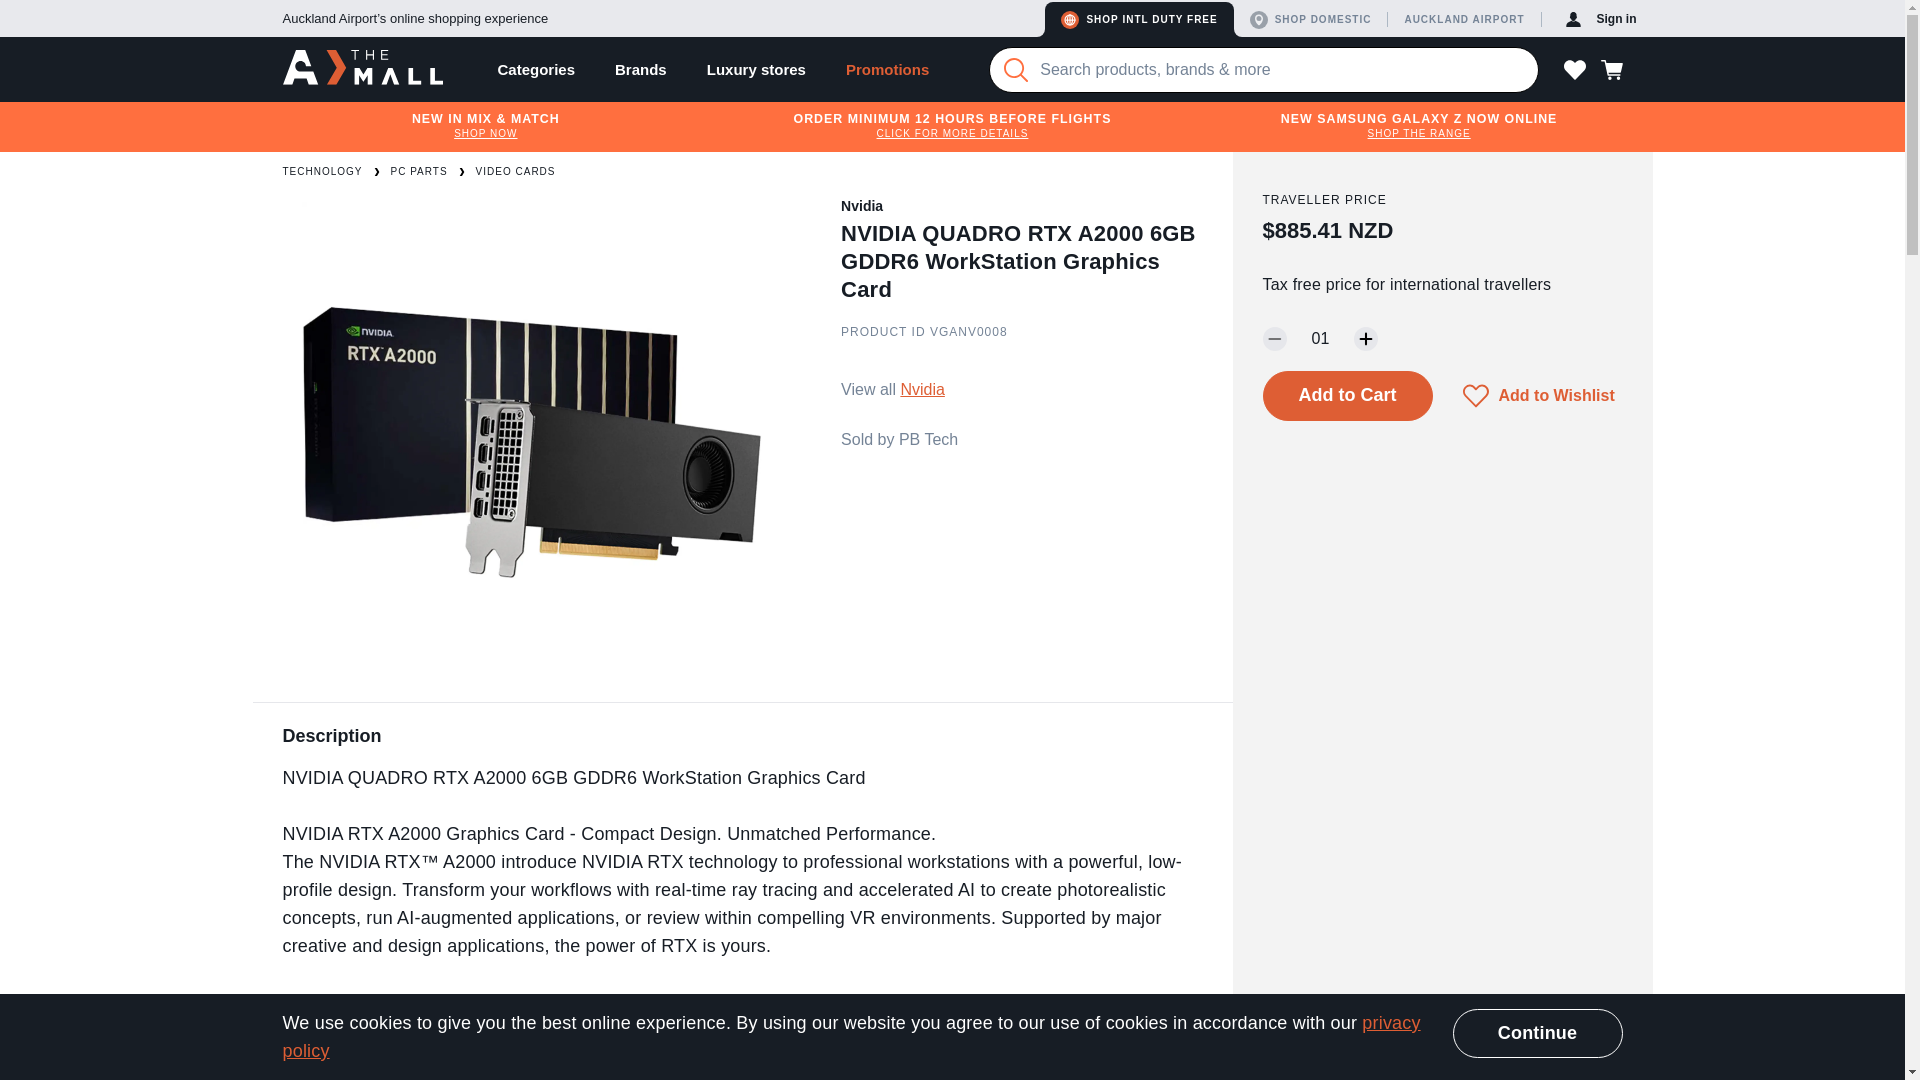 The width and height of the screenshot is (1920, 1080). I want to click on SHOP INTL DUTY FREE, so click(1138, 19).